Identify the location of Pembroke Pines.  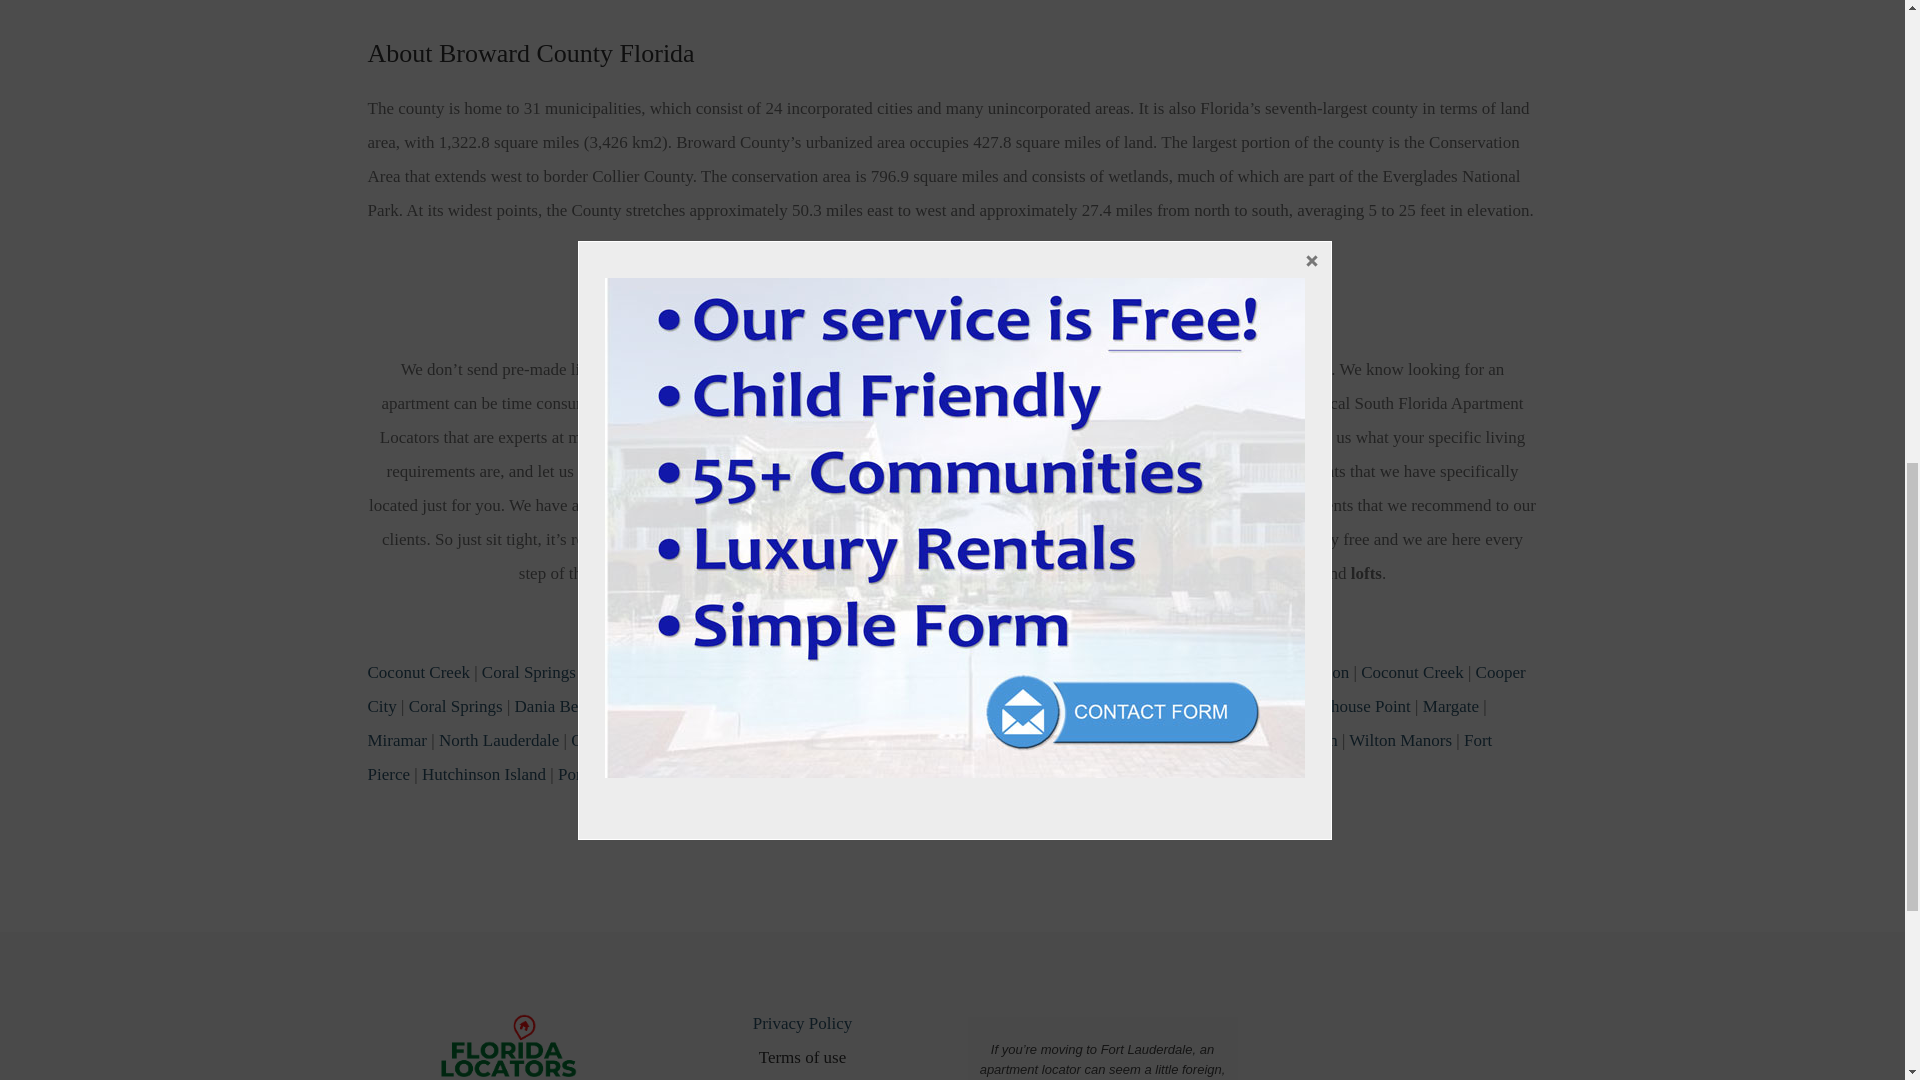
(1045, 672).